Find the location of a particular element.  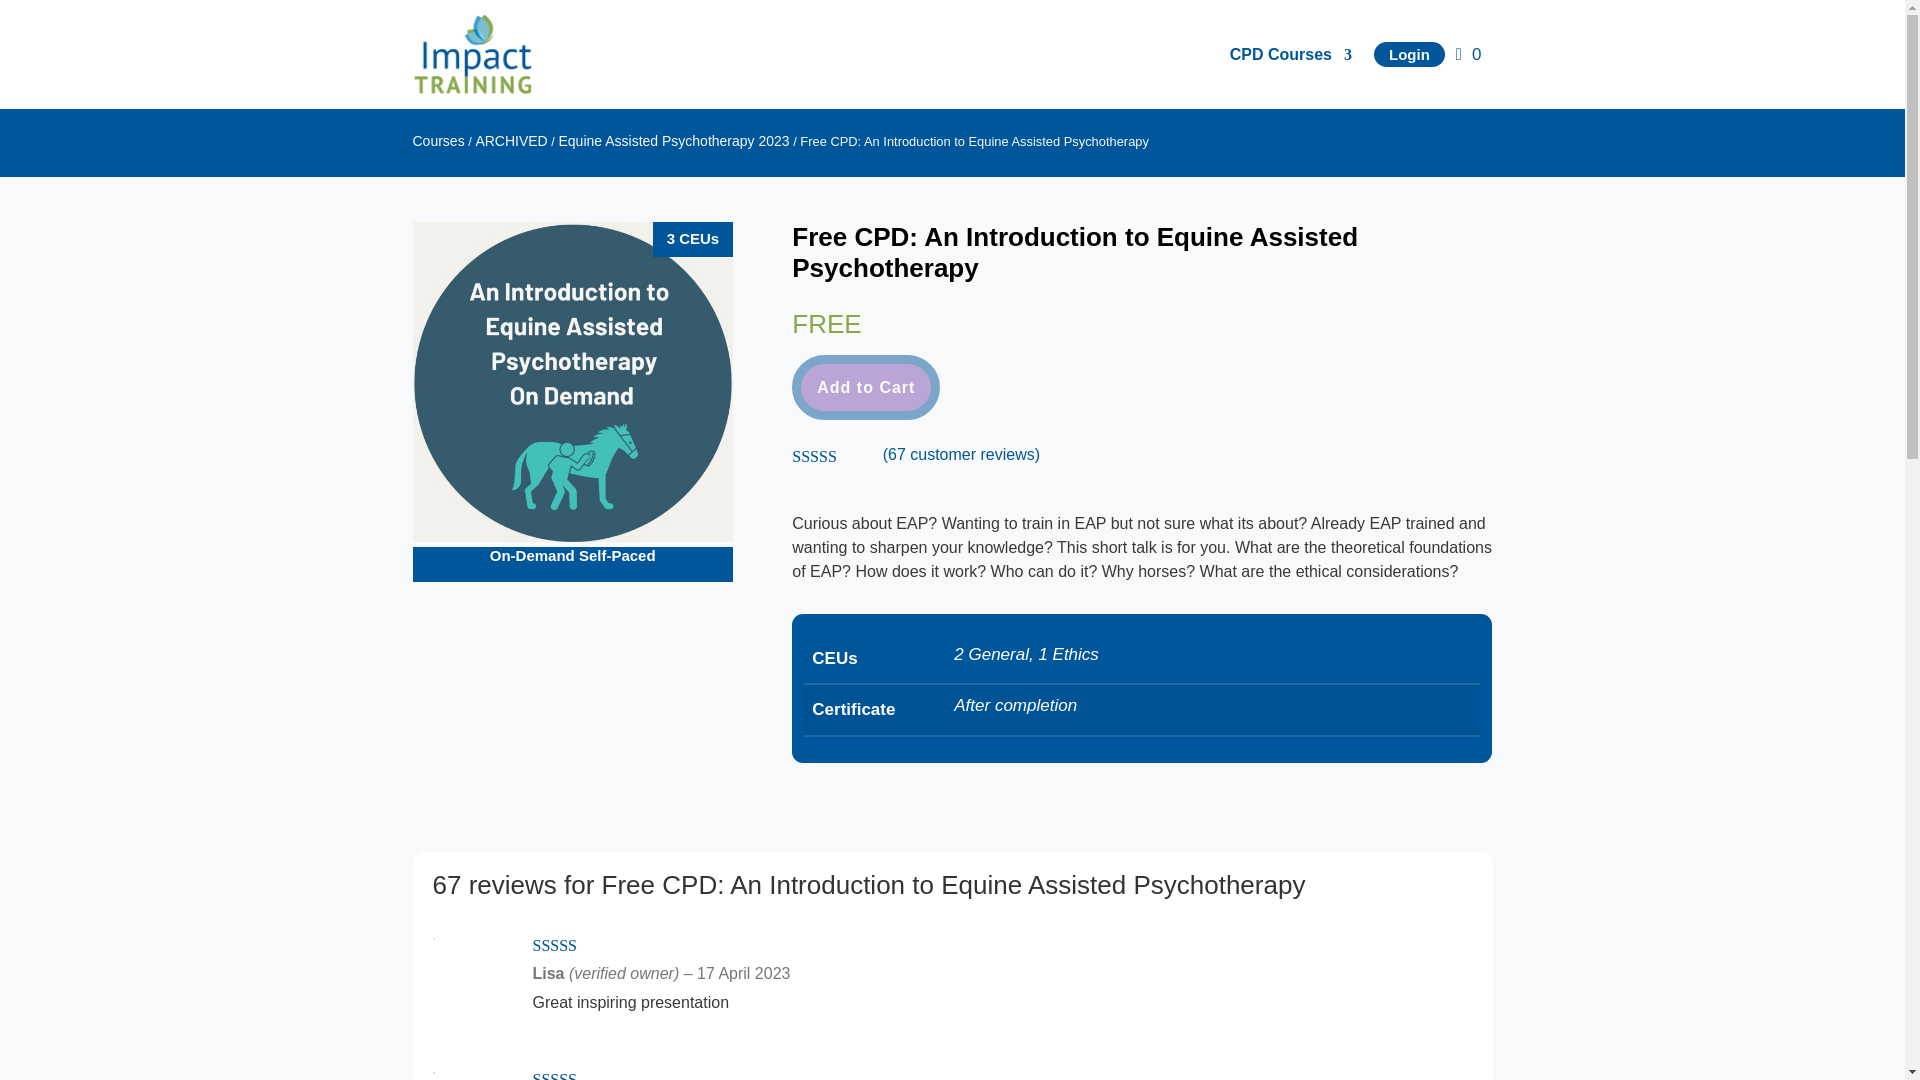

ARCHIVED is located at coordinates (510, 140).